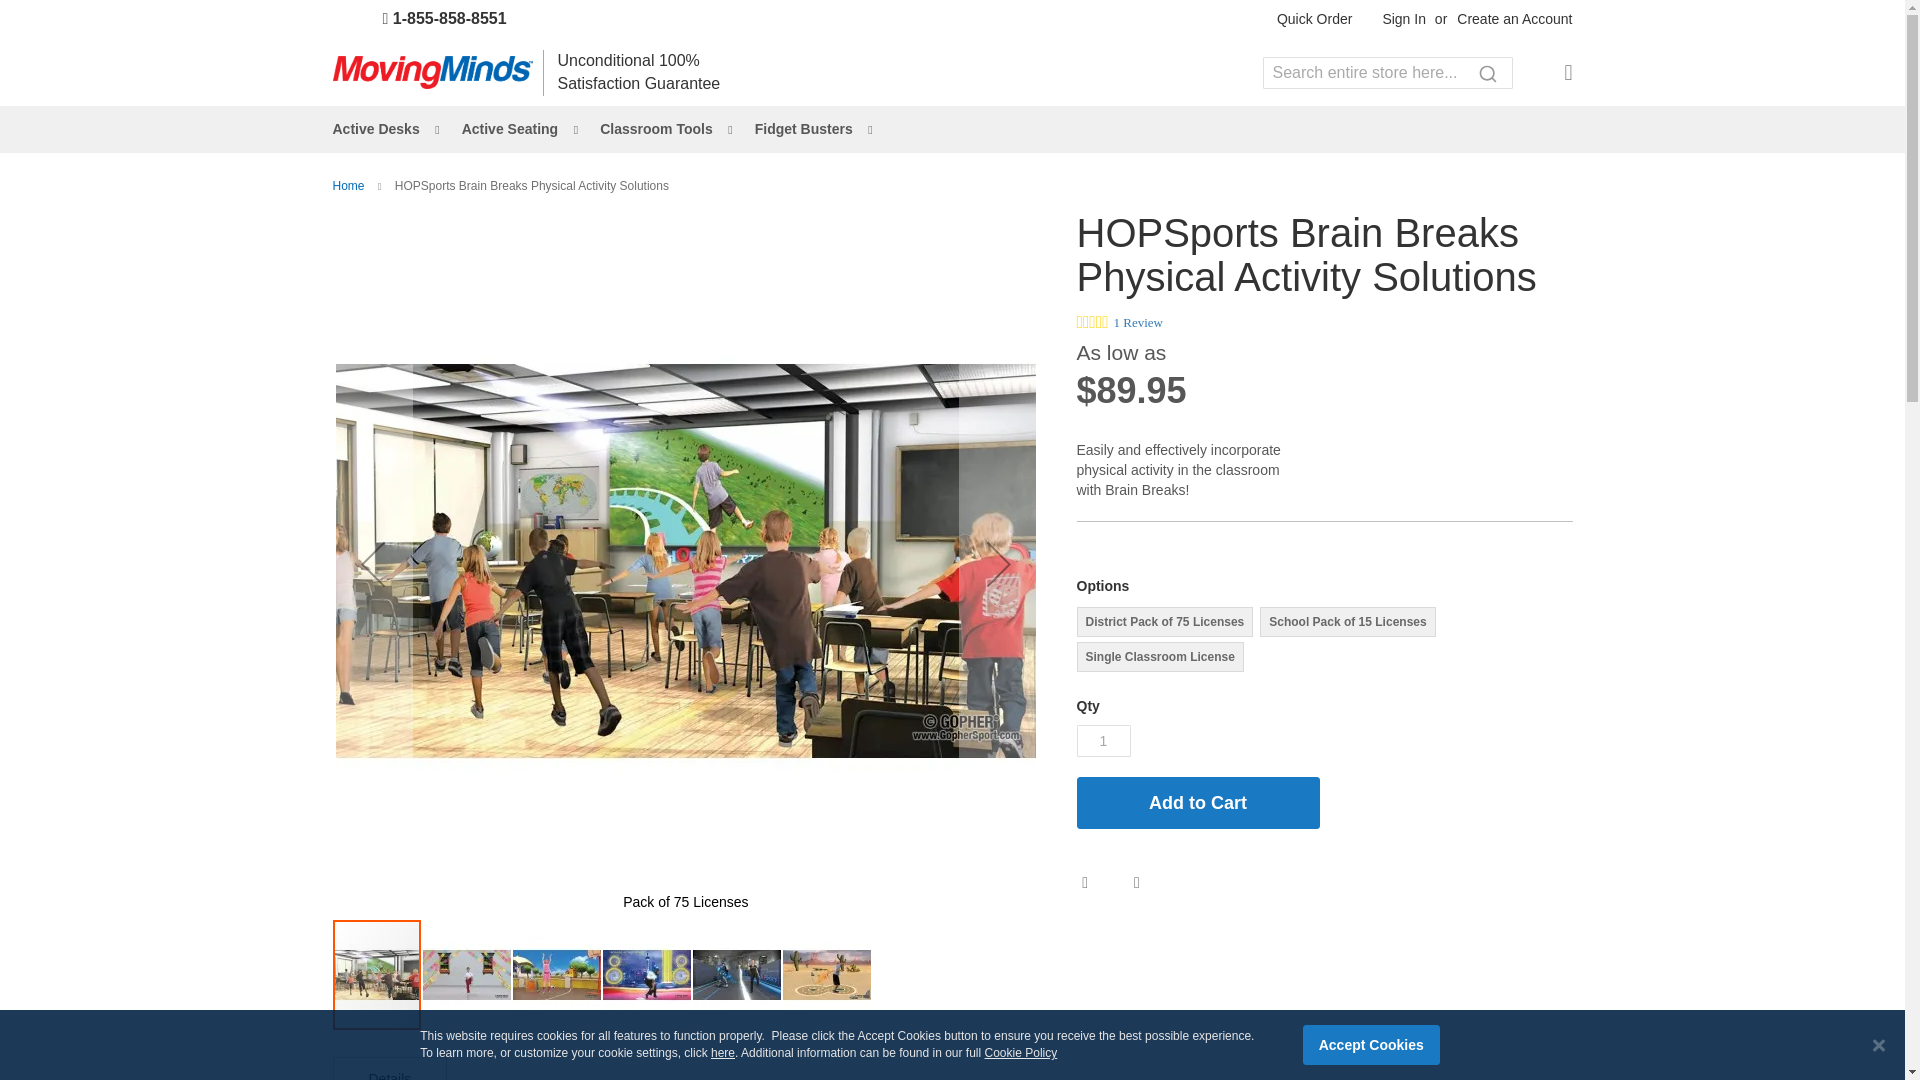 This screenshot has width=1920, height=1080. What do you see at coordinates (432, 72) in the screenshot?
I see `Moving Minds Logo` at bounding box center [432, 72].